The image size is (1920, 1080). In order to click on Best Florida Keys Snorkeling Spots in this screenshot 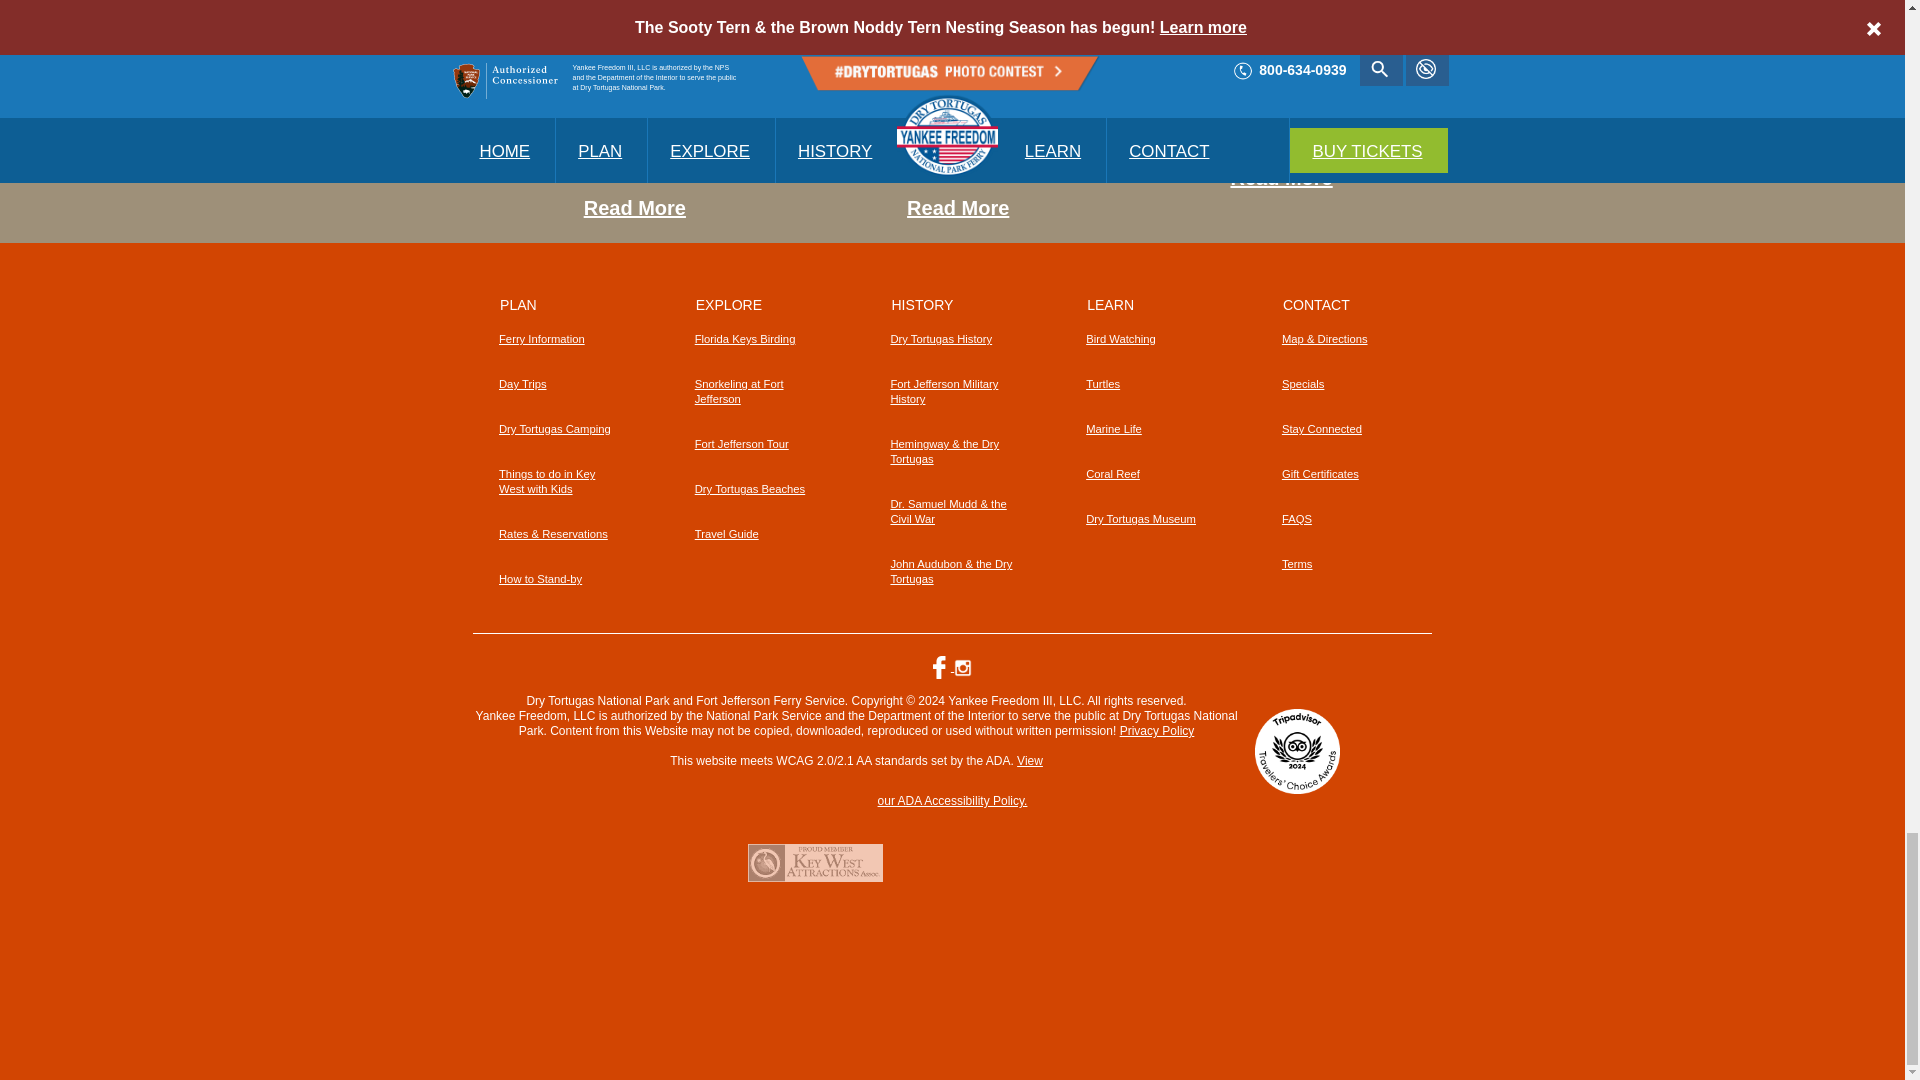, I will do `click(656, 40)`.